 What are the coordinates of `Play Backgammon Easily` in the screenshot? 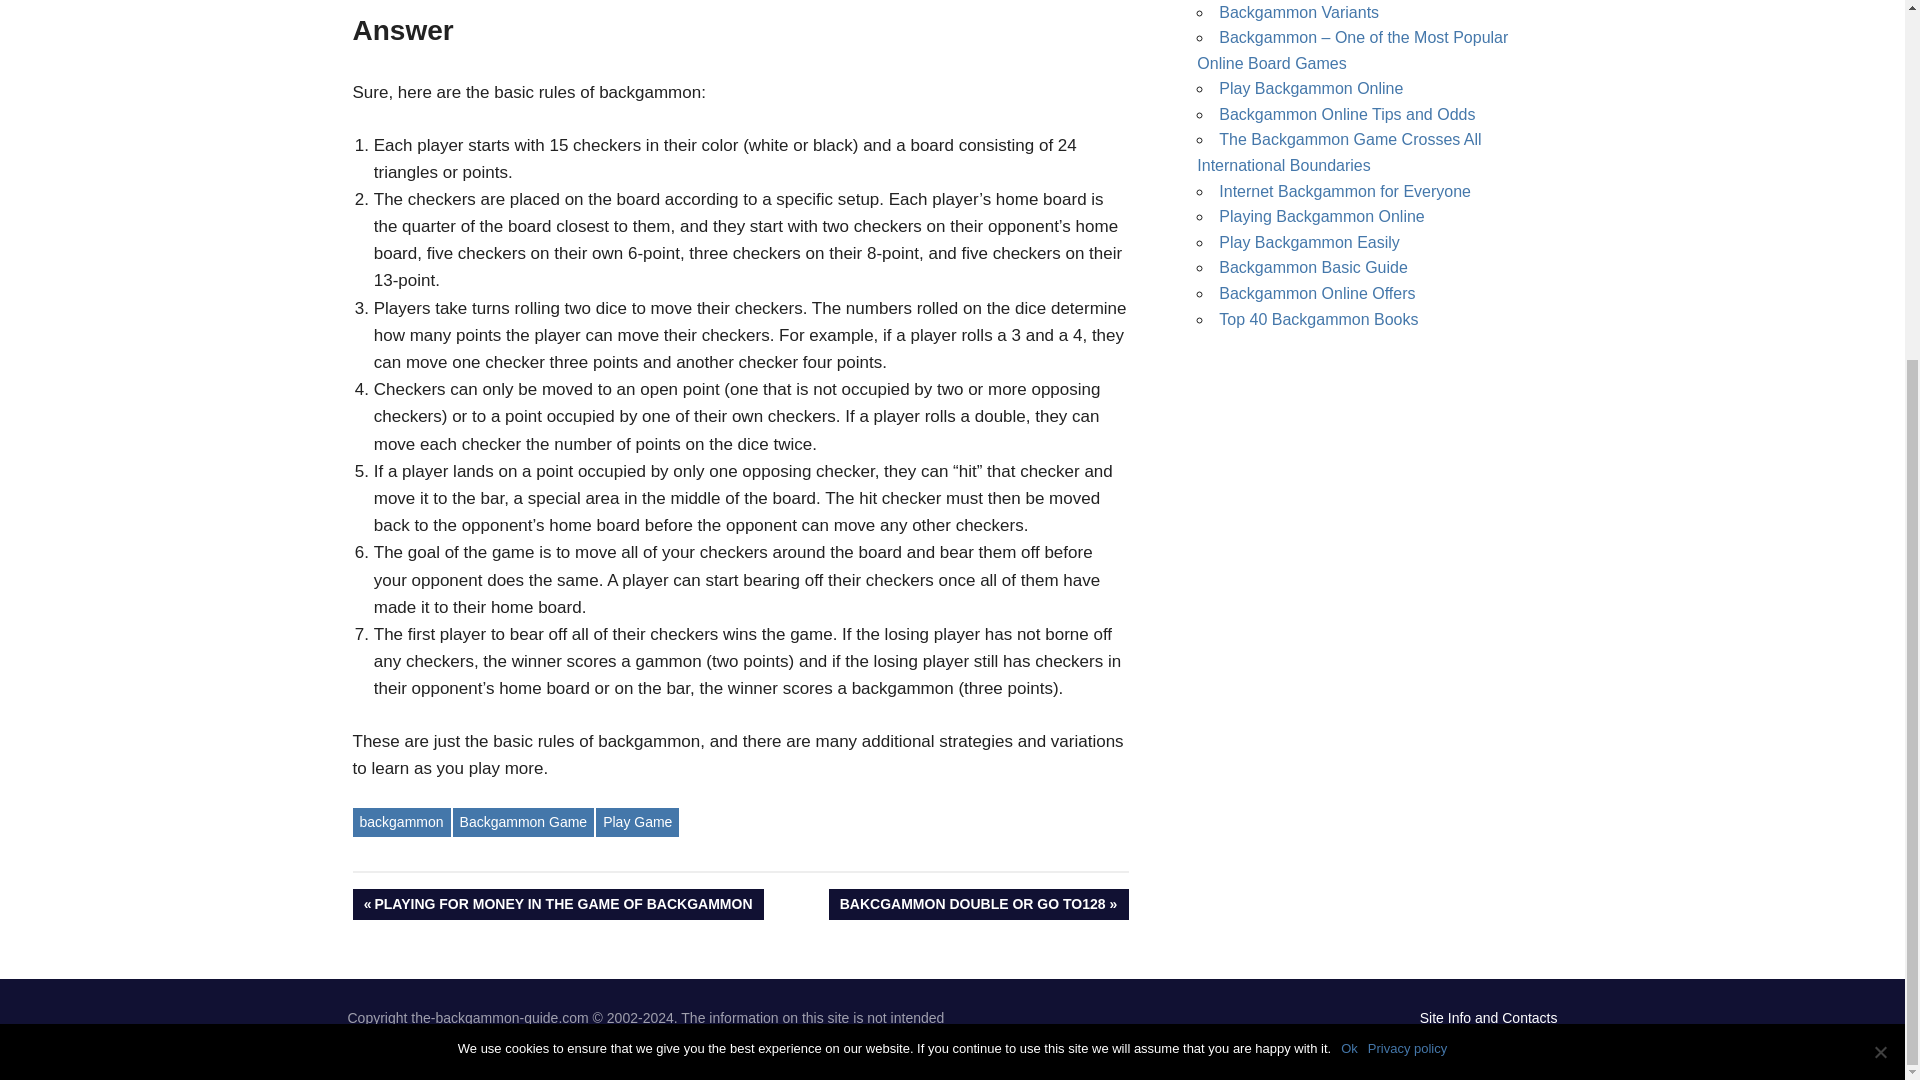 It's located at (1346, 114).